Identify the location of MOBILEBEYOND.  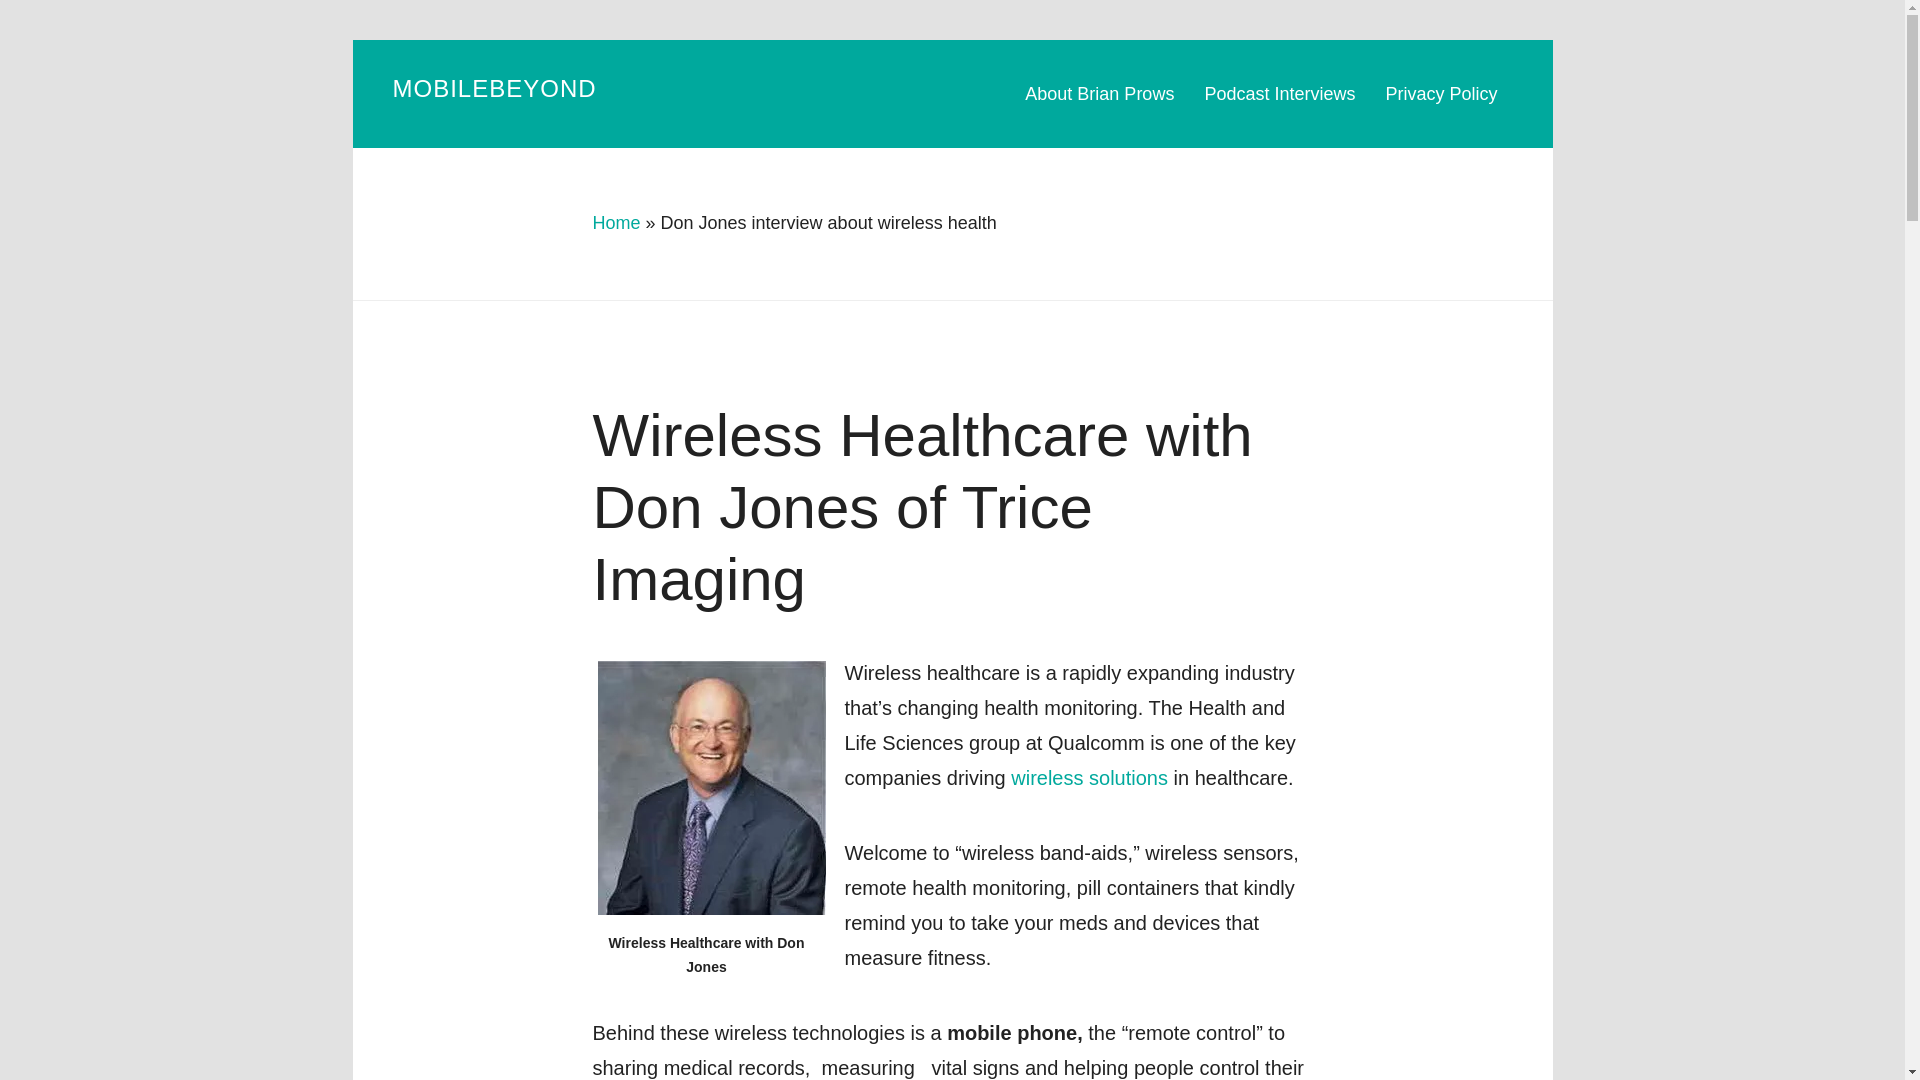
(493, 88).